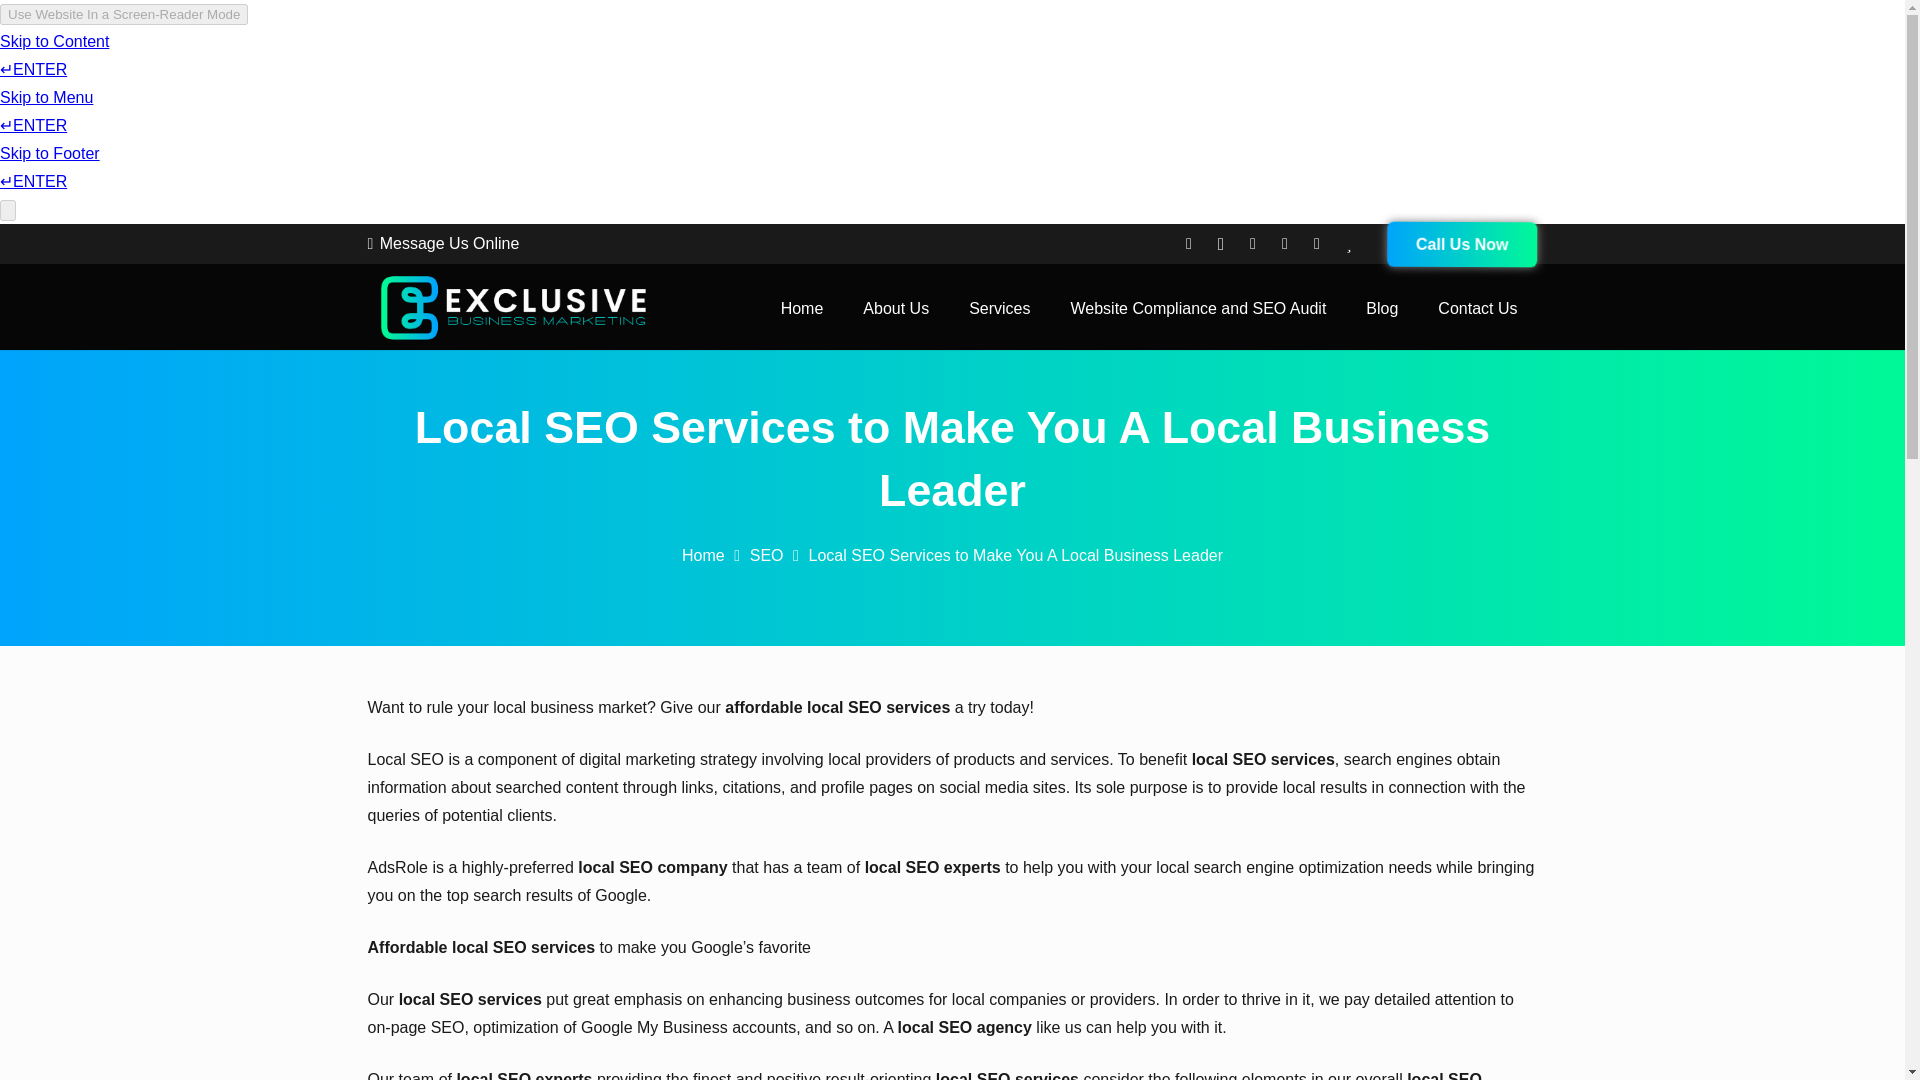  I want to click on Instagram, so click(1220, 244).